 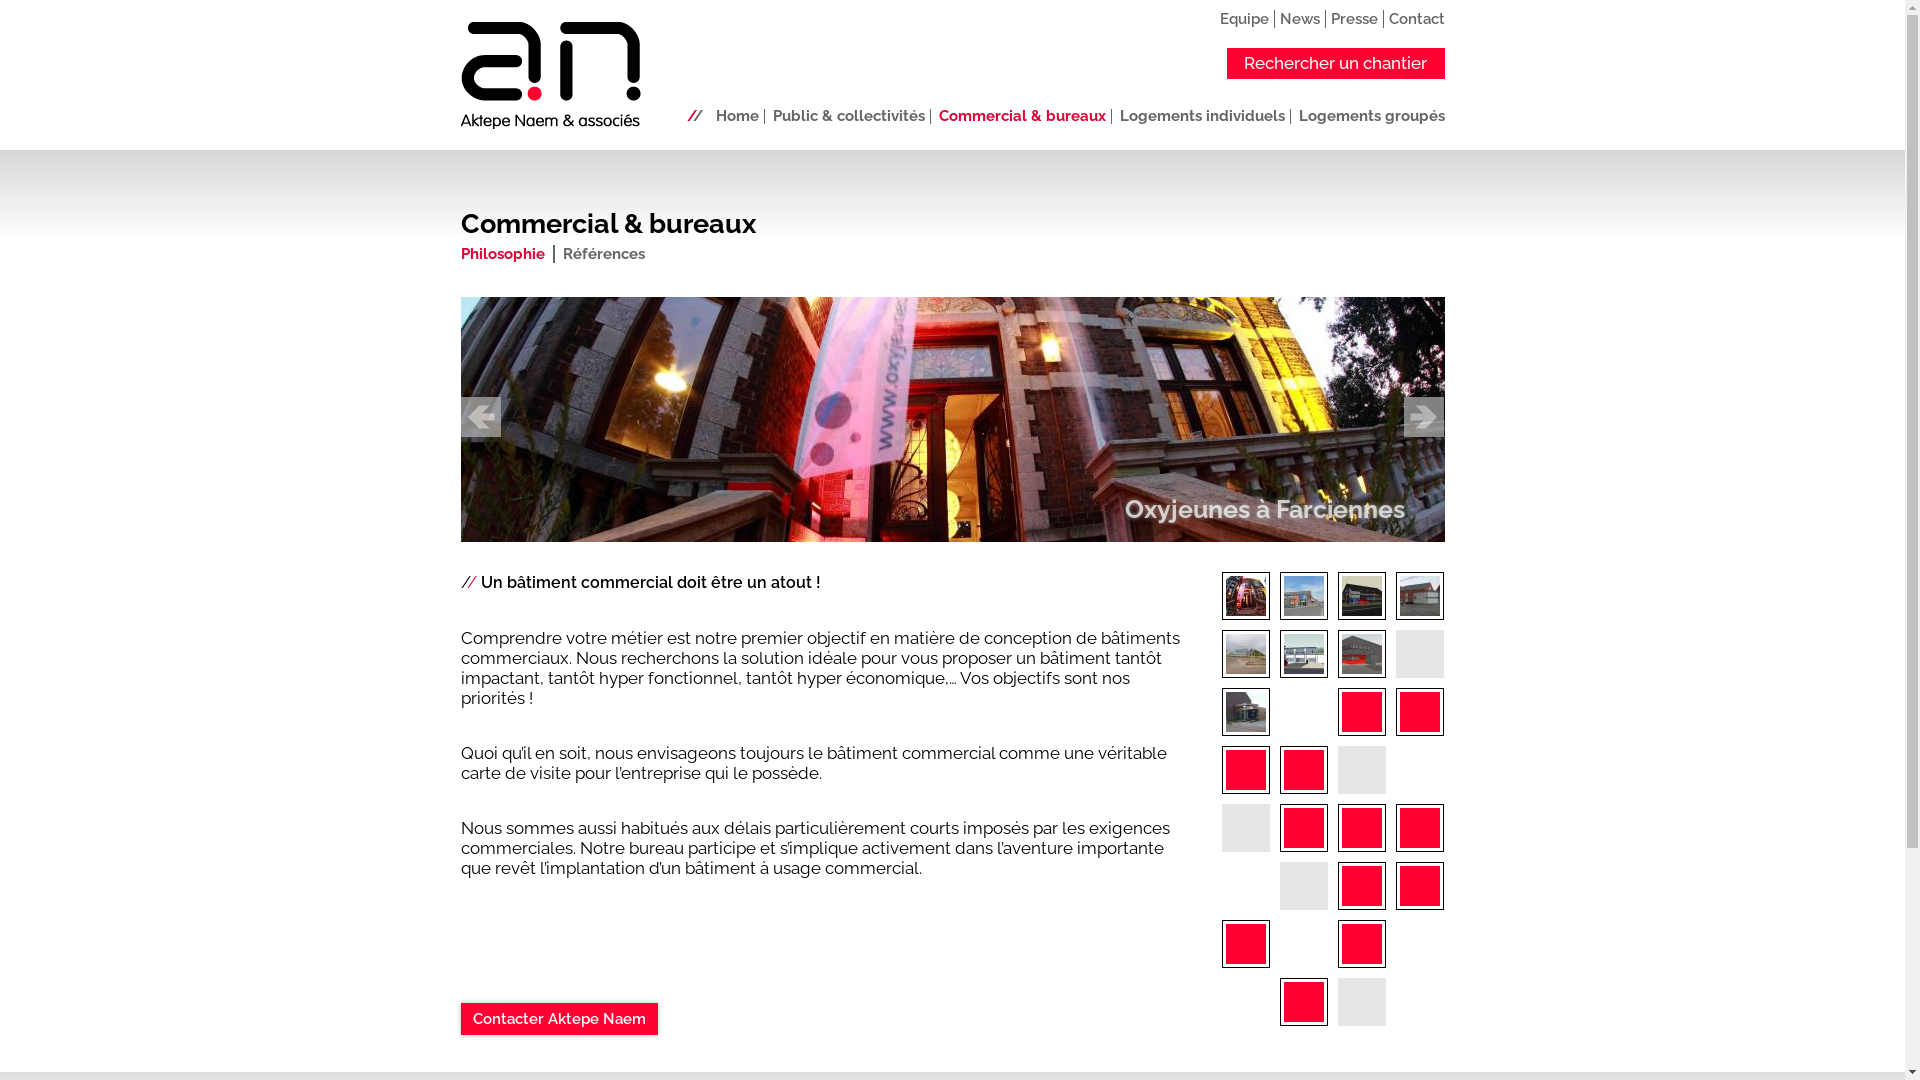 What do you see at coordinates (502, 254) in the screenshot?
I see `Philosophie` at bounding box center [502, 254].